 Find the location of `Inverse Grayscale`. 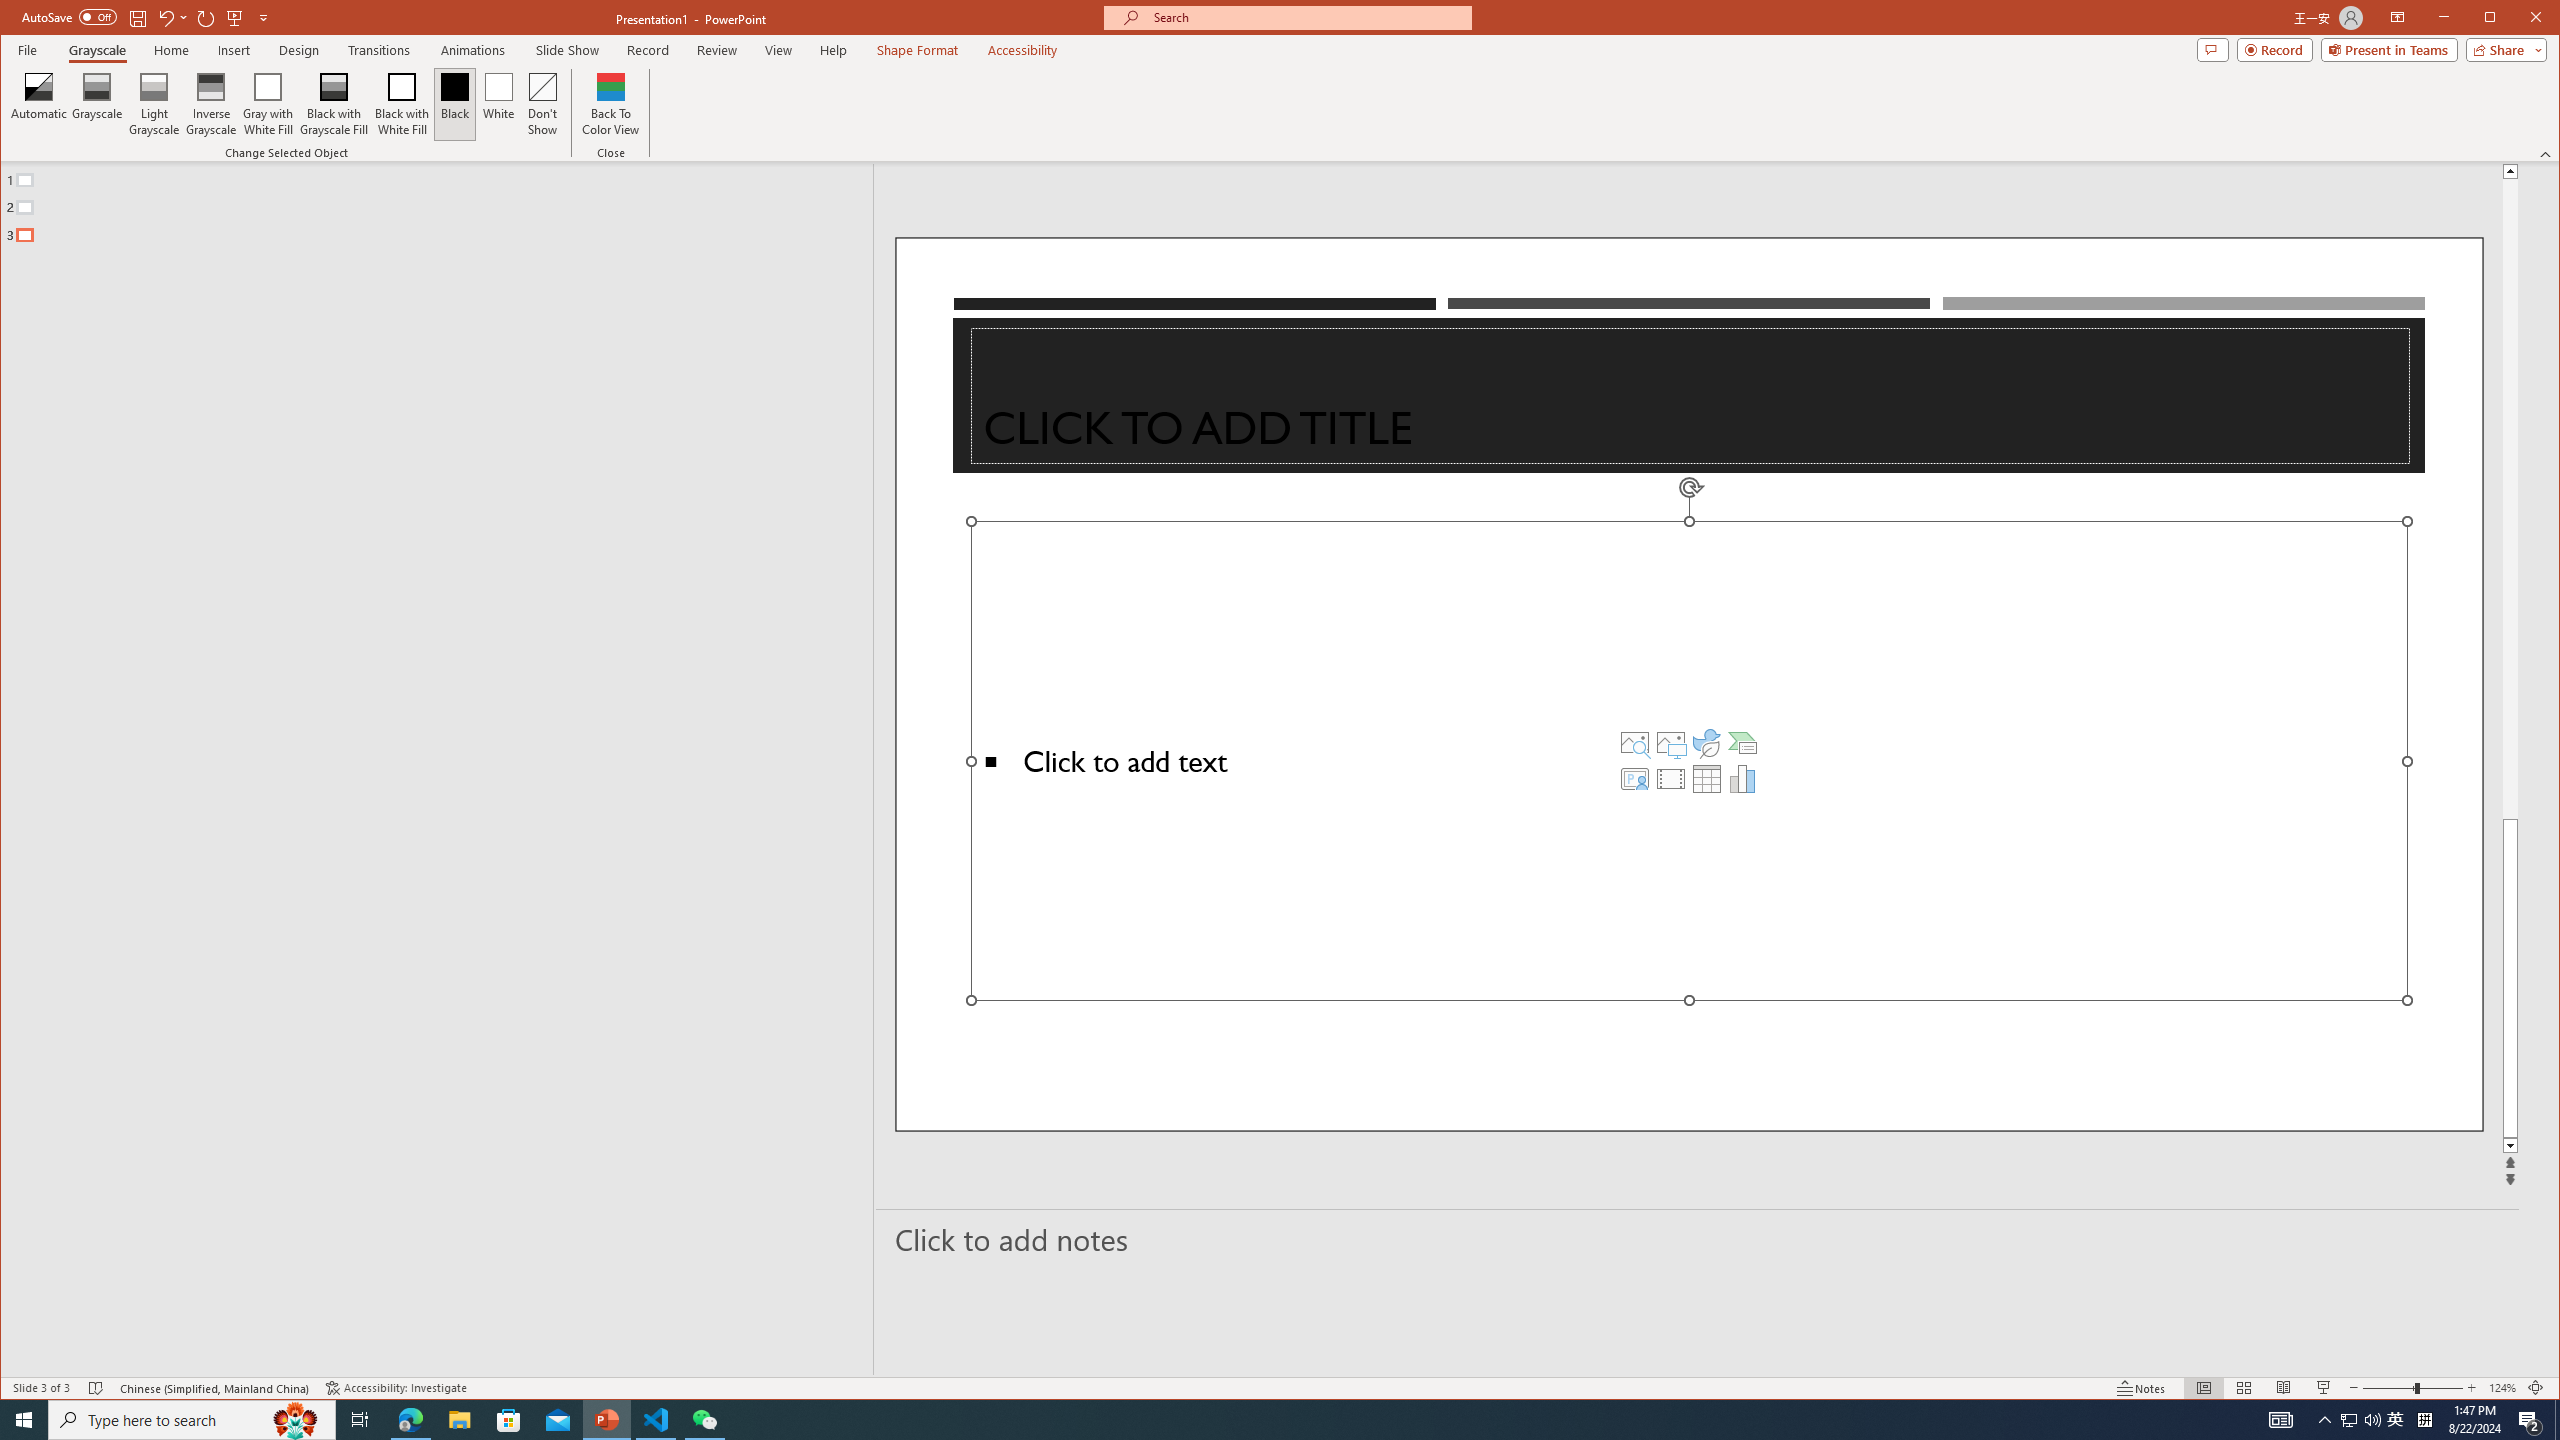

Inverse Grayscale is located at coordinates (211, 104).